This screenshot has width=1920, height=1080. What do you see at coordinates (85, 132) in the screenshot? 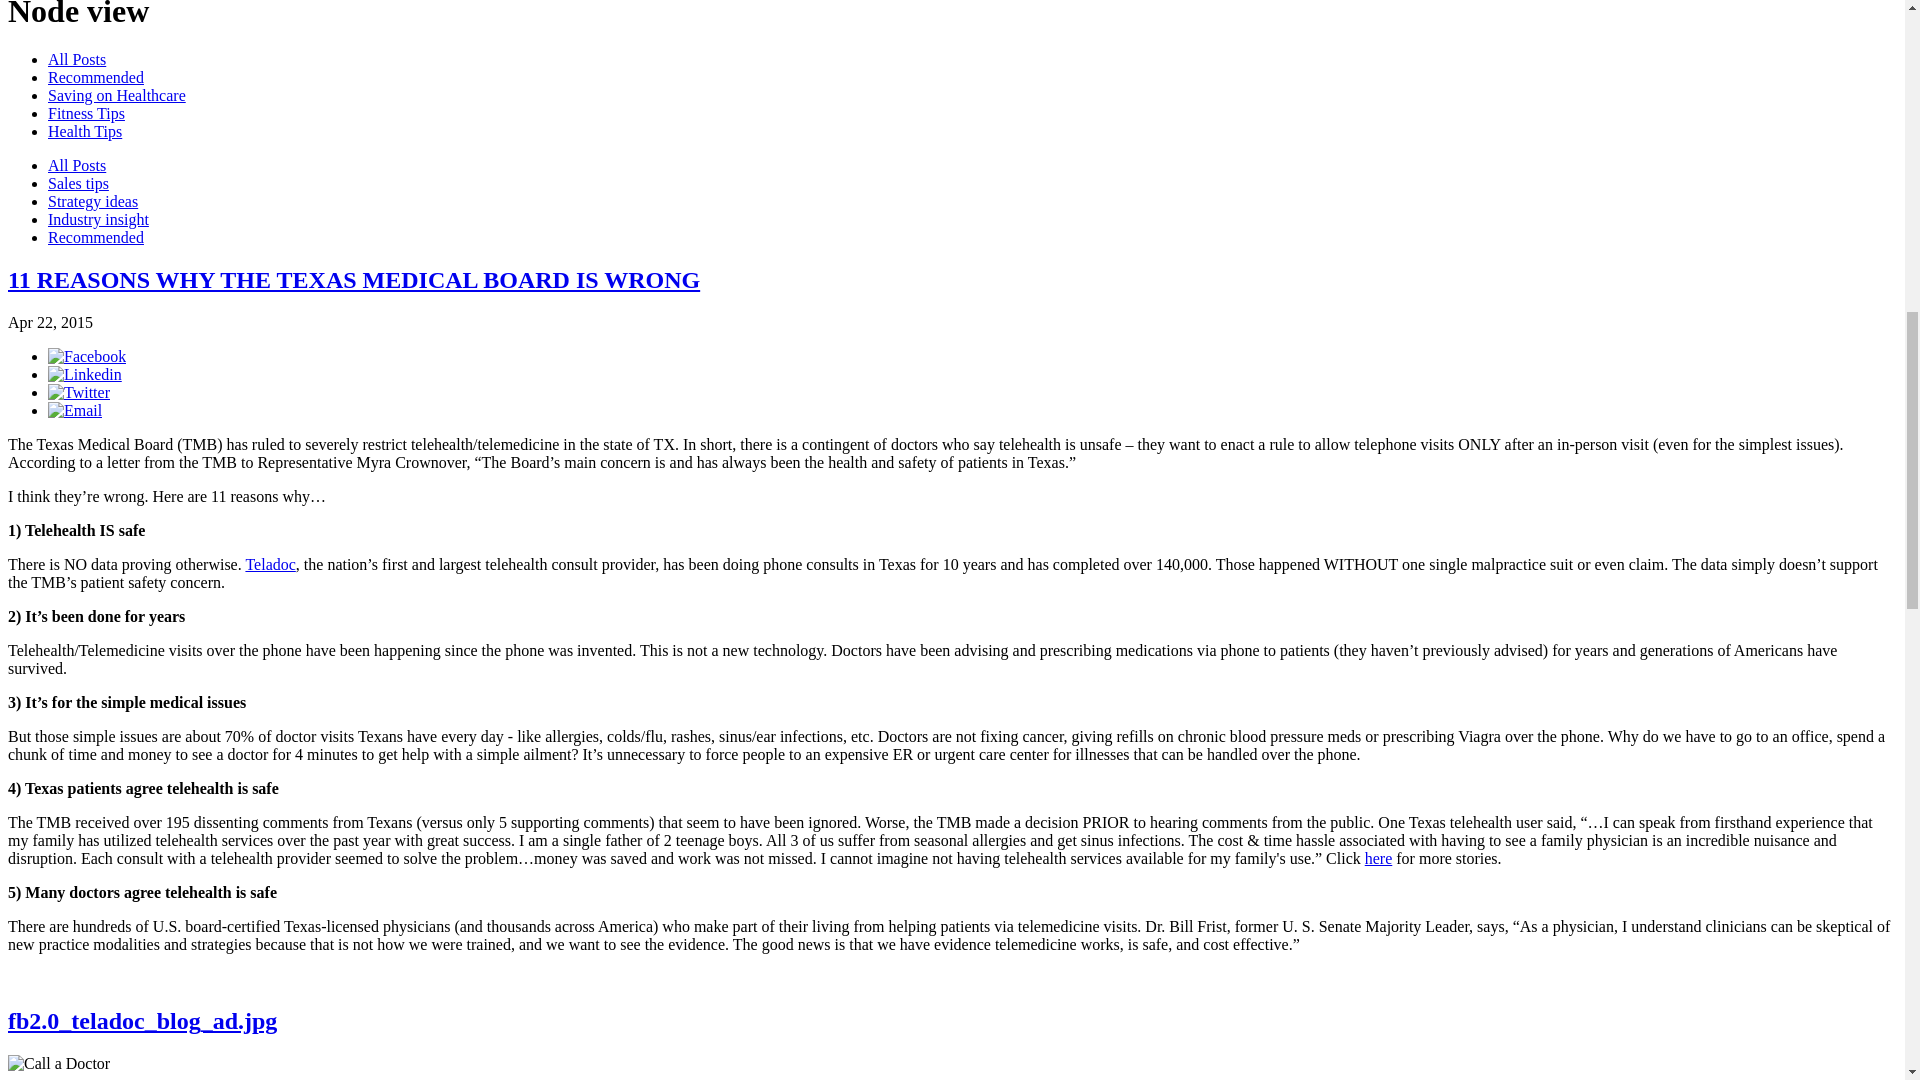
I see `Health Tips` at bounding box center [85, 132].